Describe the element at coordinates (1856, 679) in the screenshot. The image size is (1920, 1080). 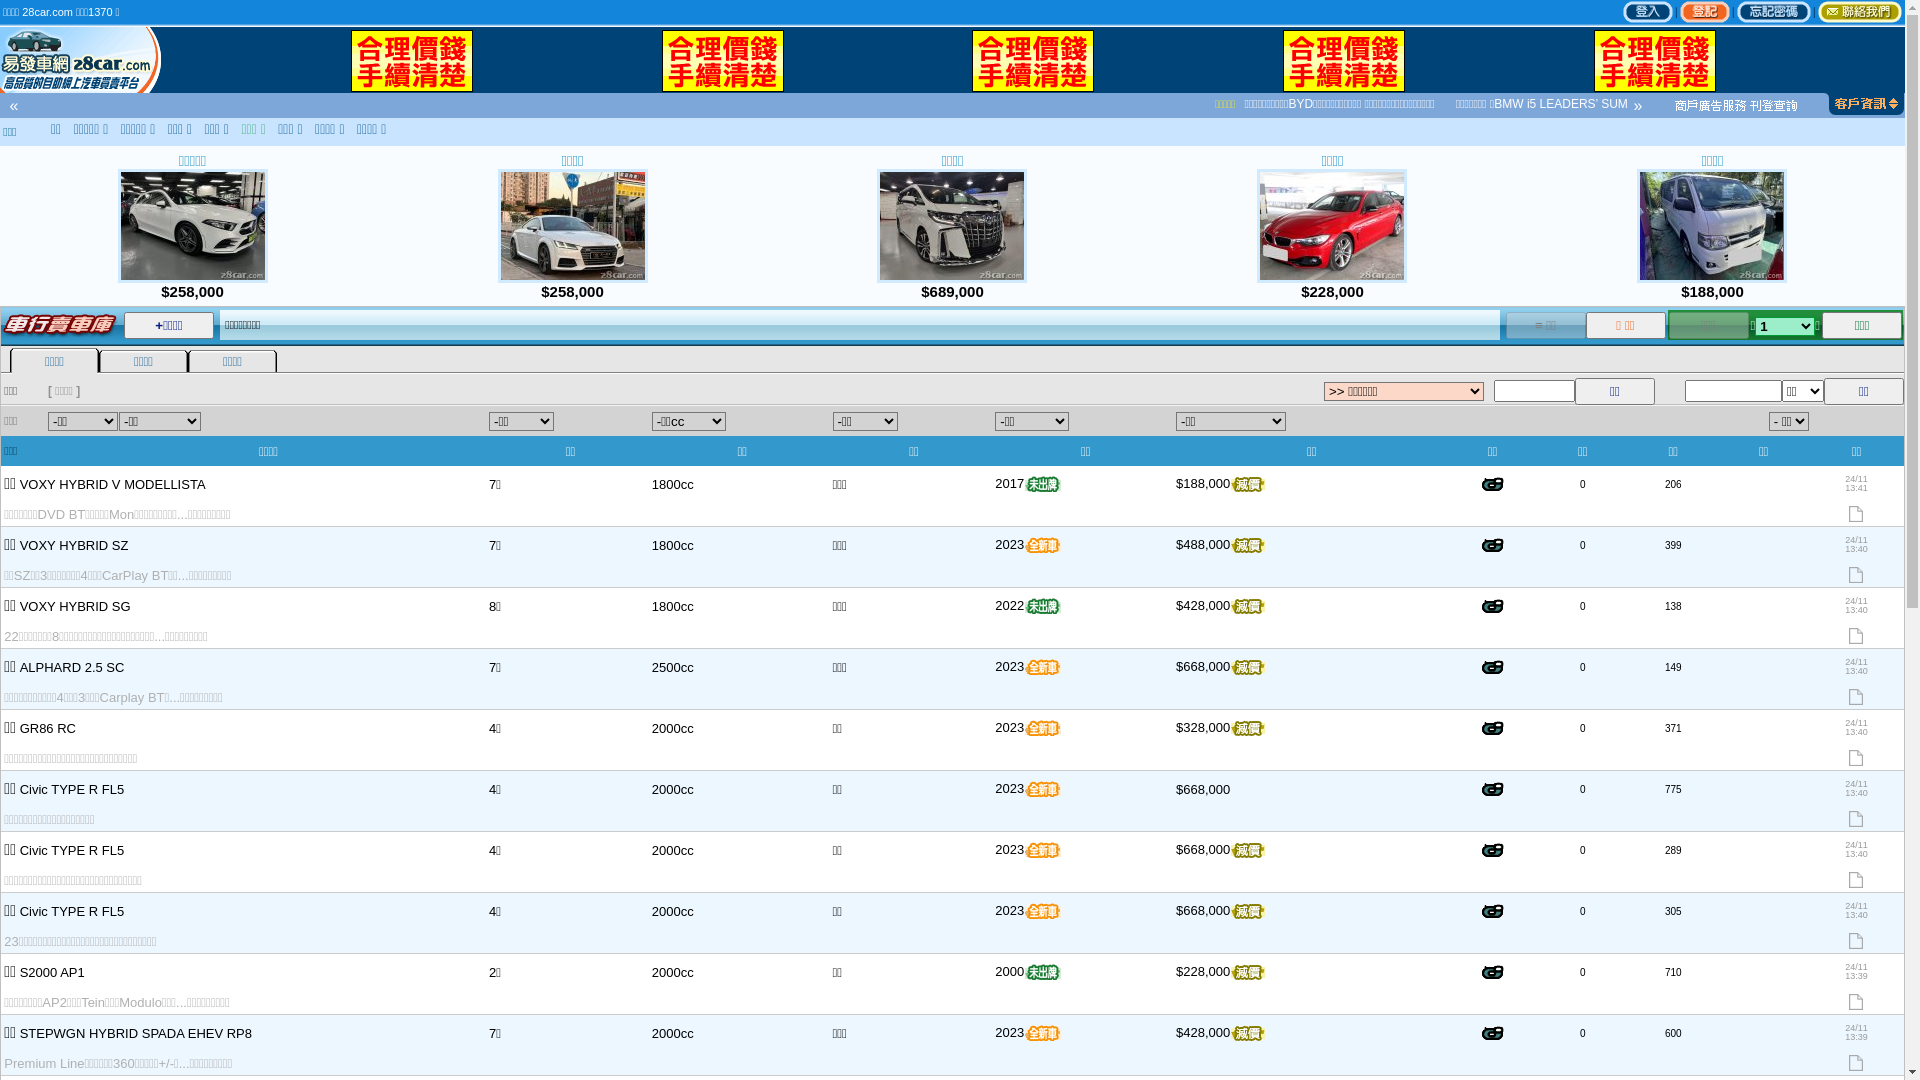
I see `24/11
13:40` at that location.